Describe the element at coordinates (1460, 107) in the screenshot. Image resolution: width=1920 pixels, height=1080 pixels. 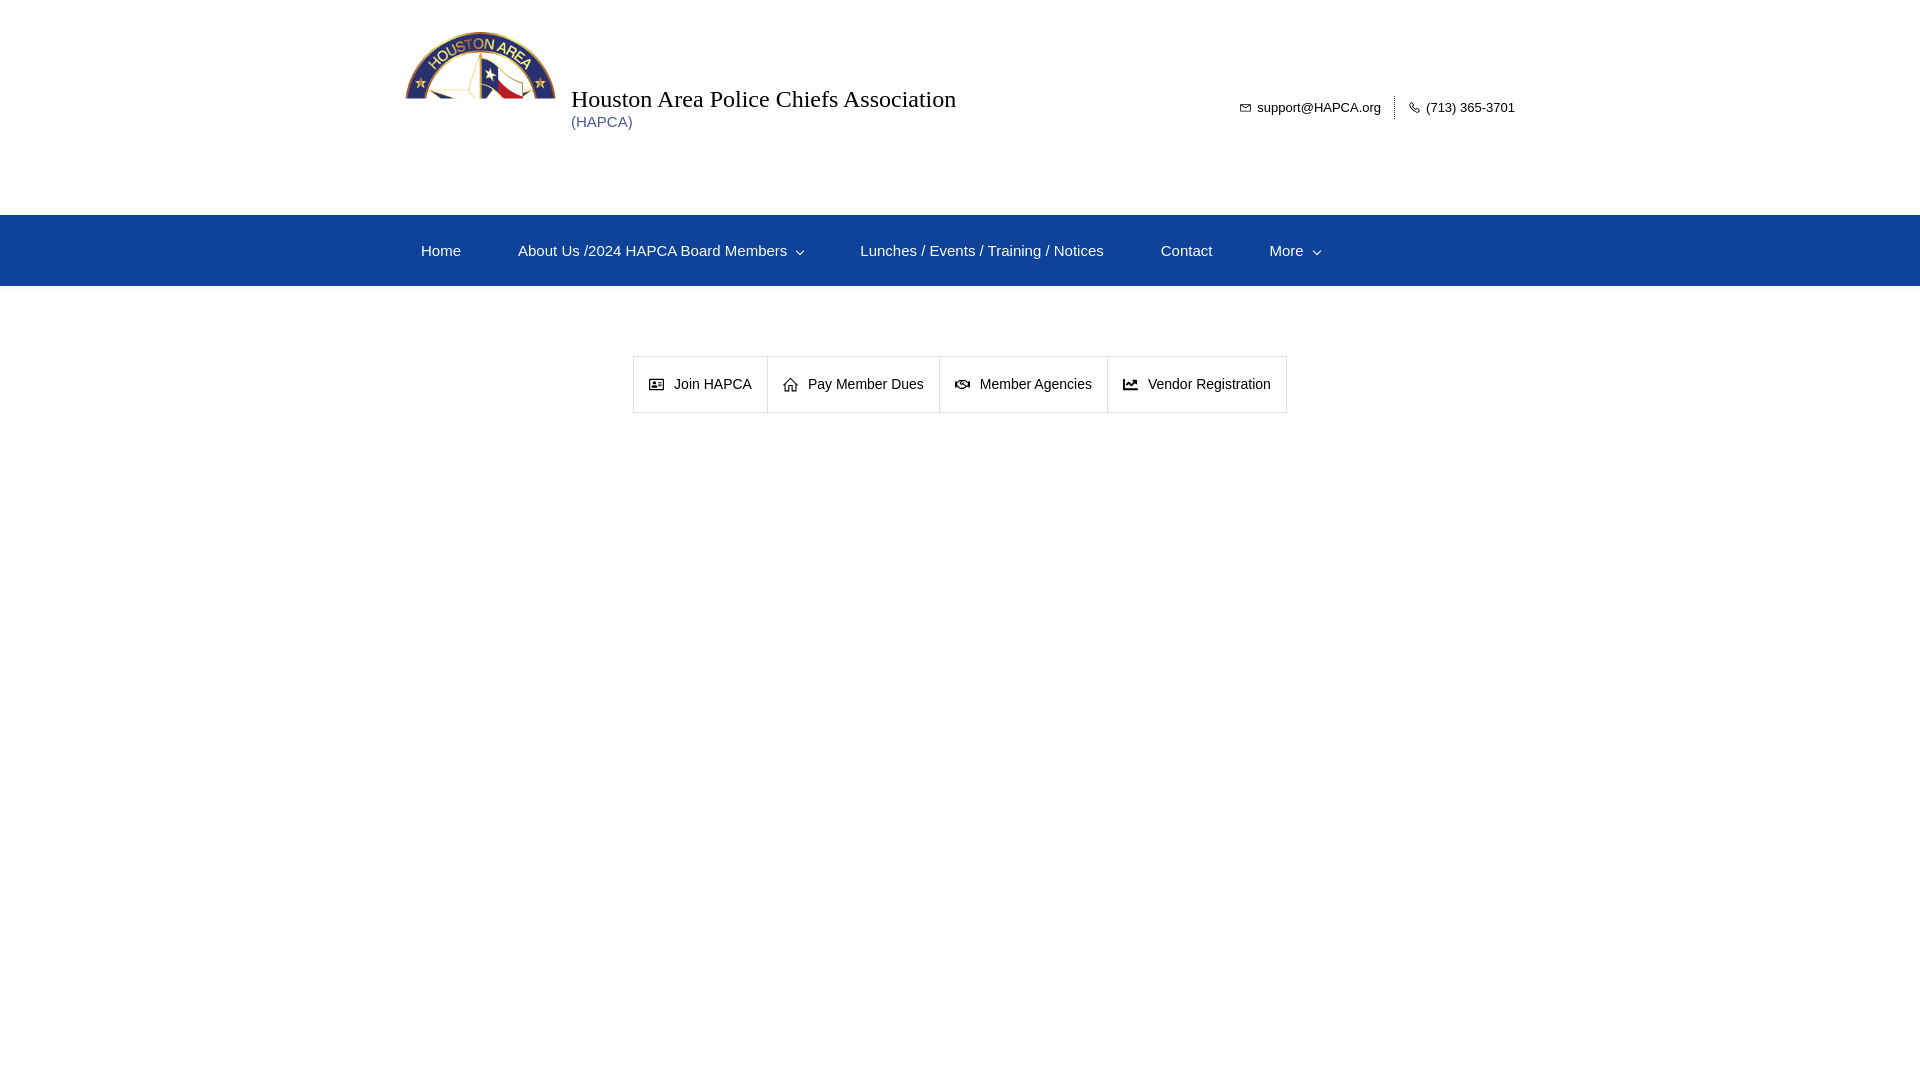
I see `Phone Number` at that location.